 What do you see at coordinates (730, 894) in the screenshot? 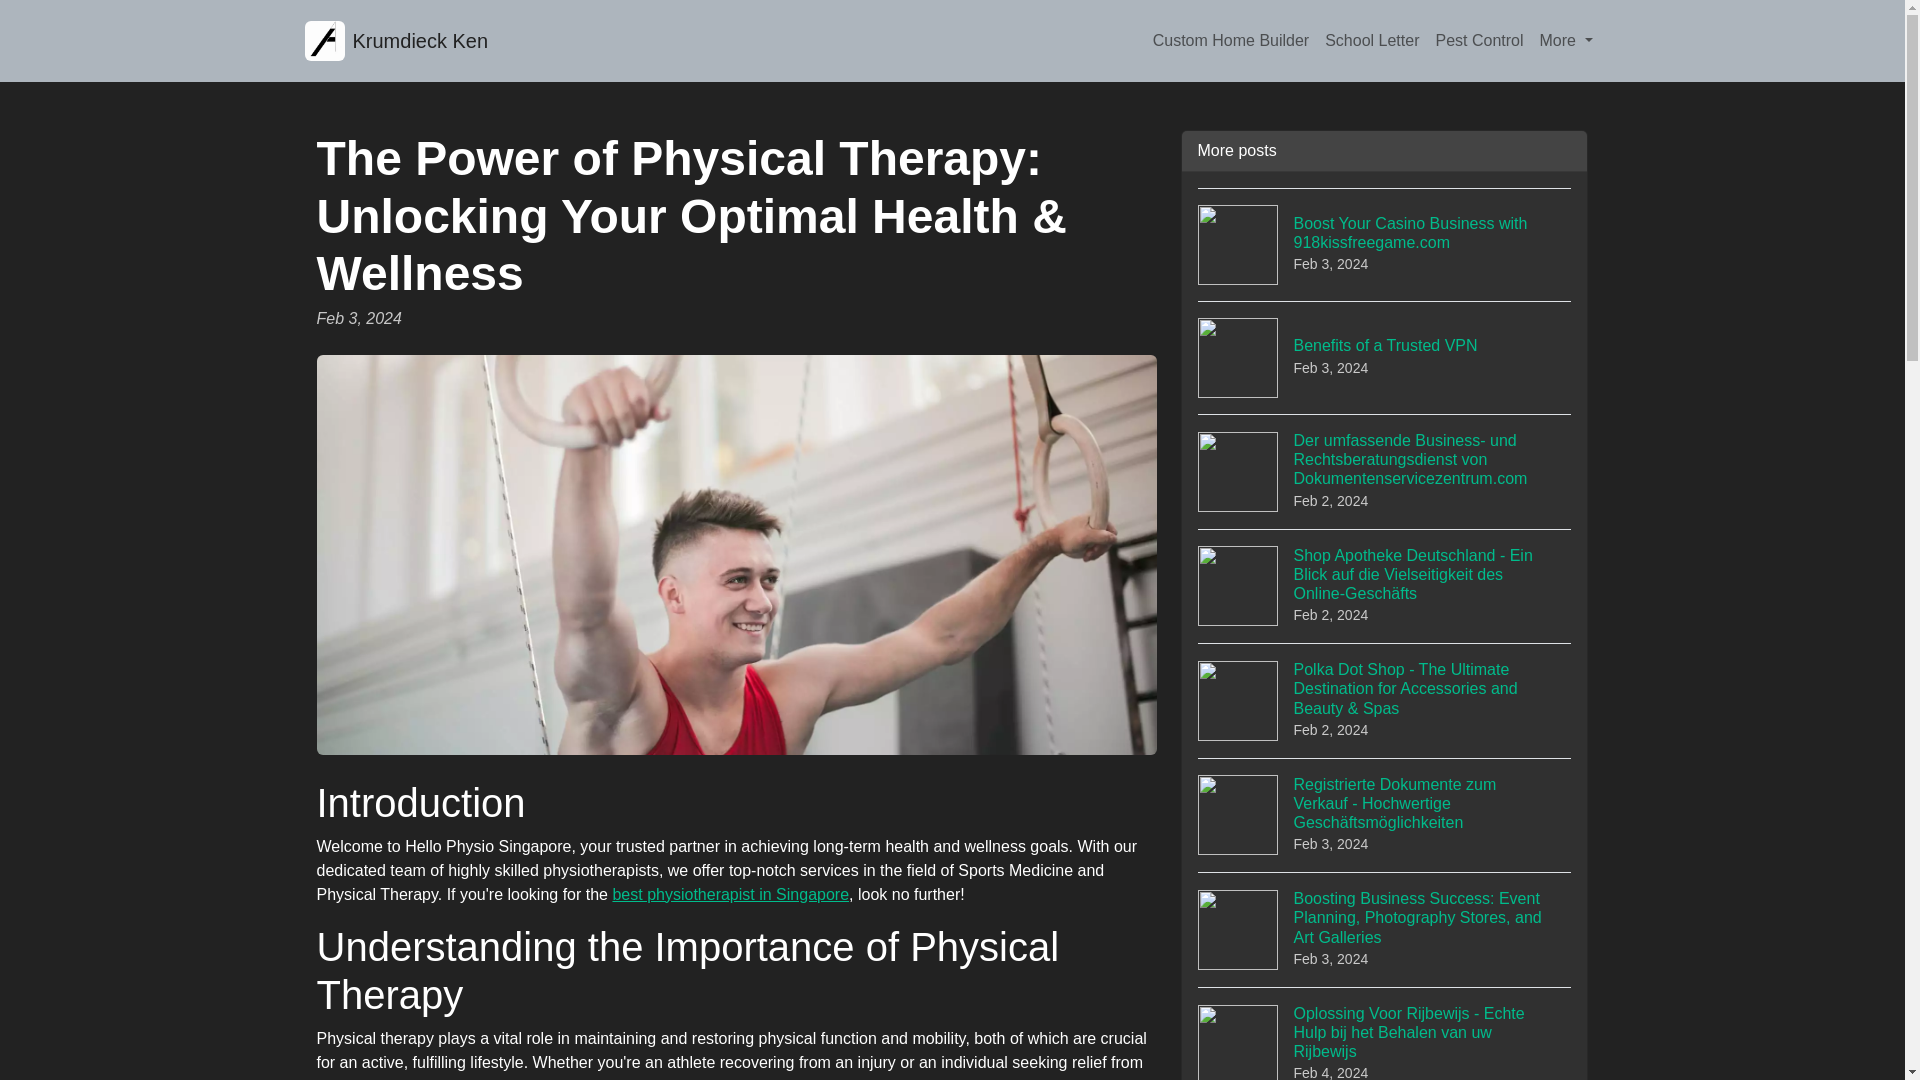
I see `Krumdieck Ken` at bounding box center [730, 894].